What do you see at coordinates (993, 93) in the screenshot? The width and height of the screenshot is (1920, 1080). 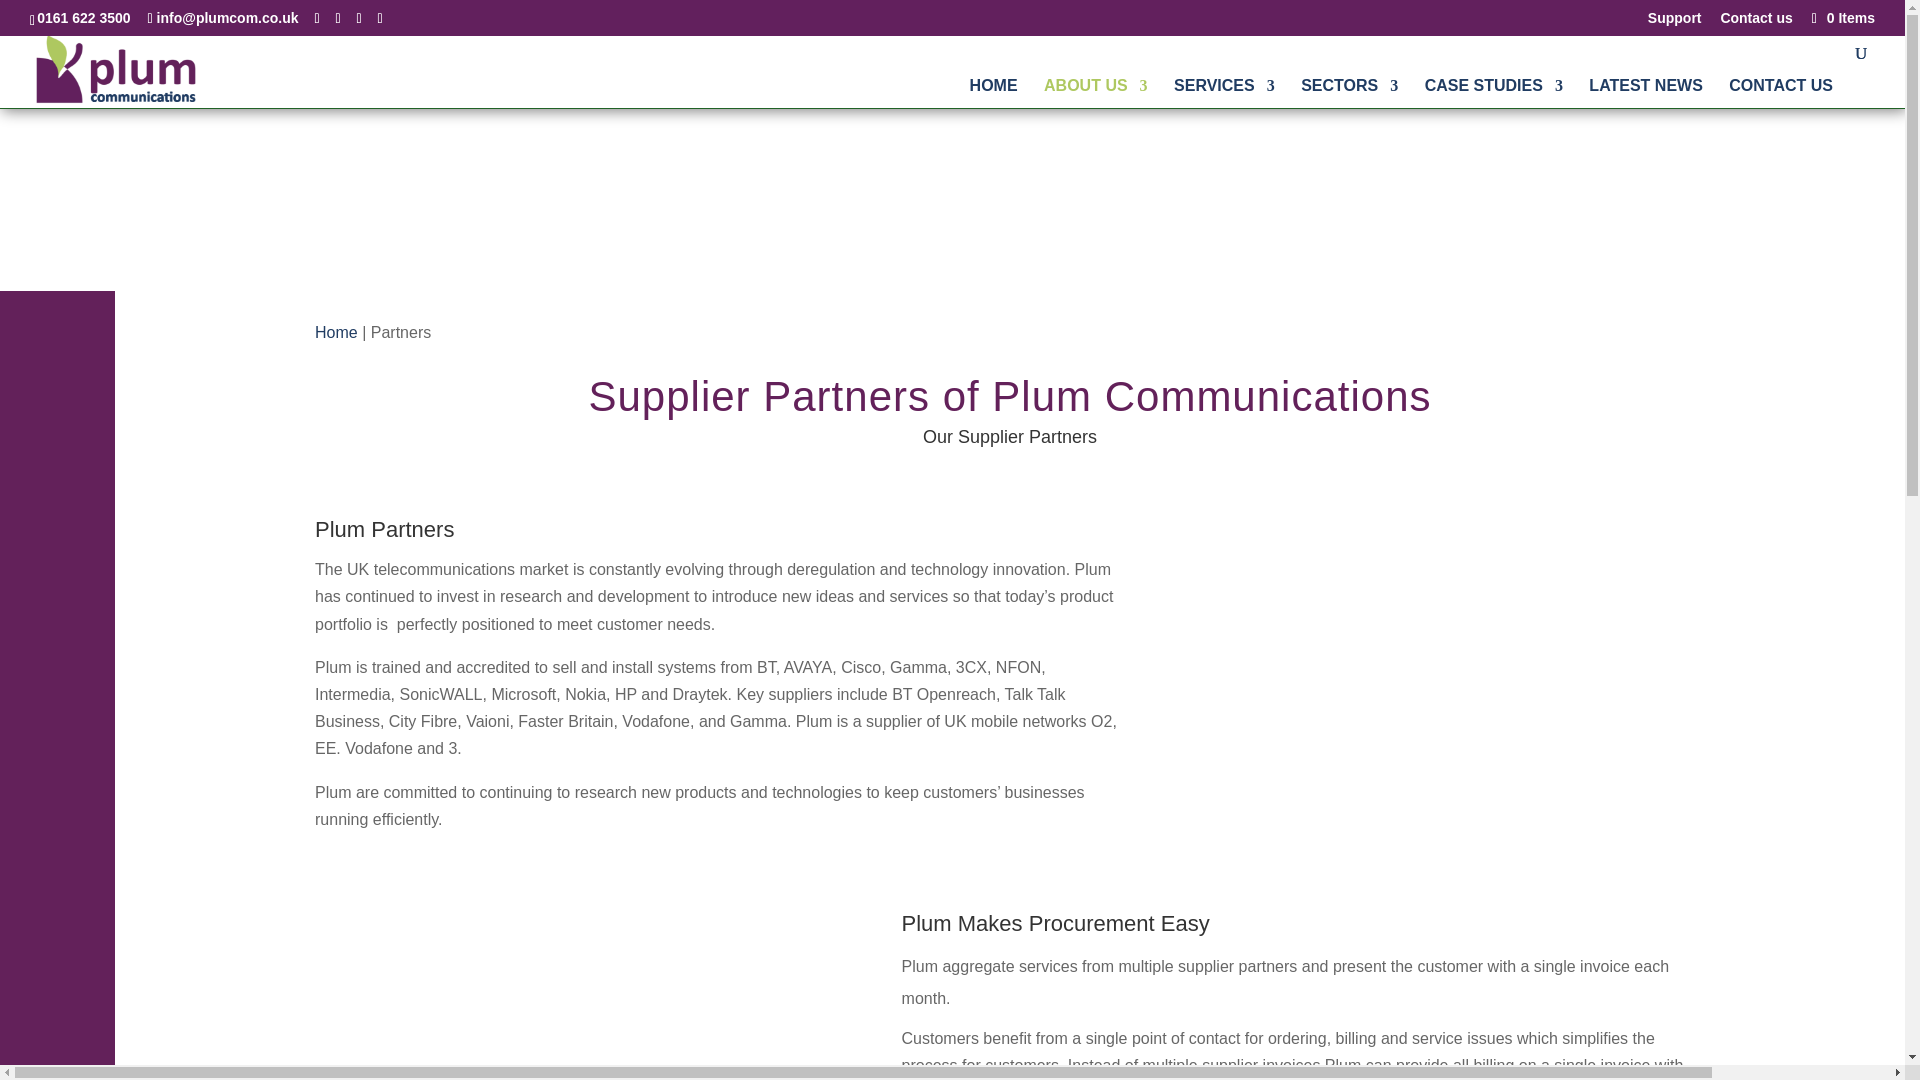 I see `HOME` at bounding box center [993, 93].